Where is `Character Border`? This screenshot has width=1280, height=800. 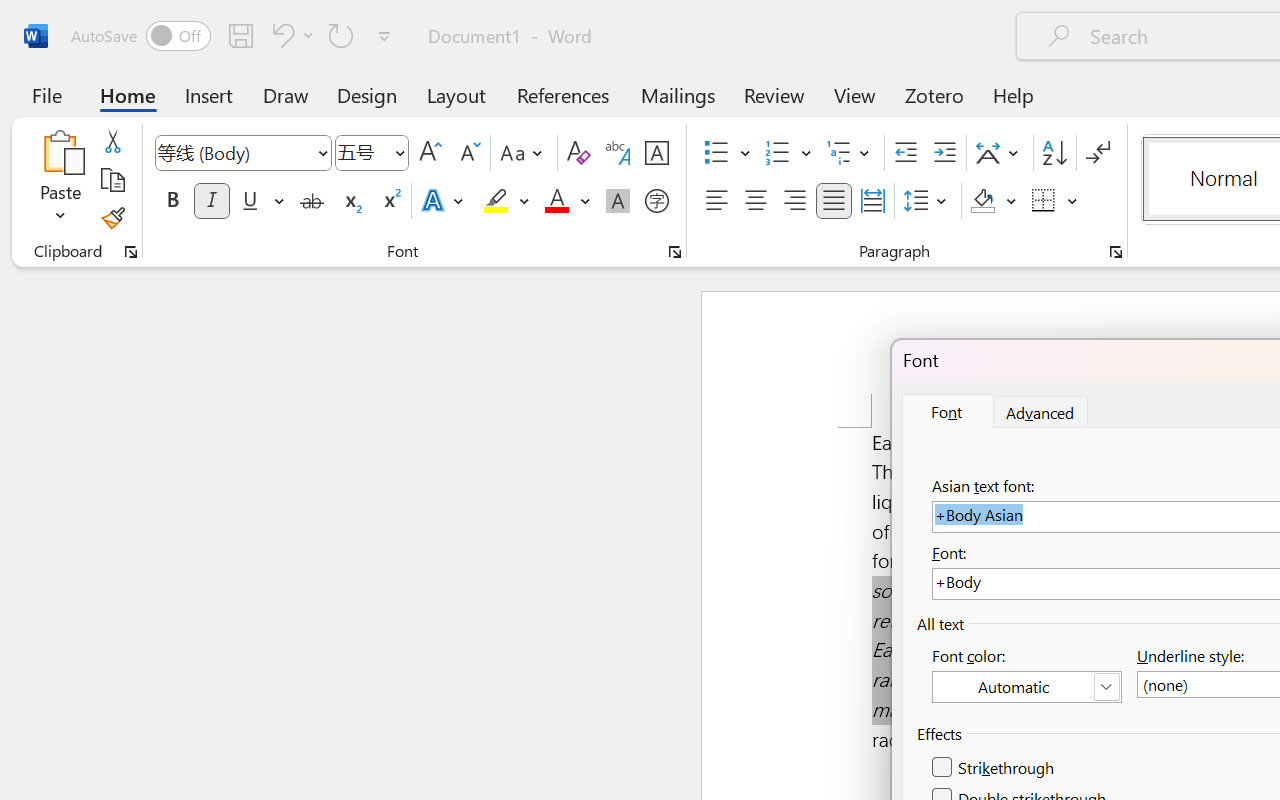
Character Border is located at coordinates (656, 153).